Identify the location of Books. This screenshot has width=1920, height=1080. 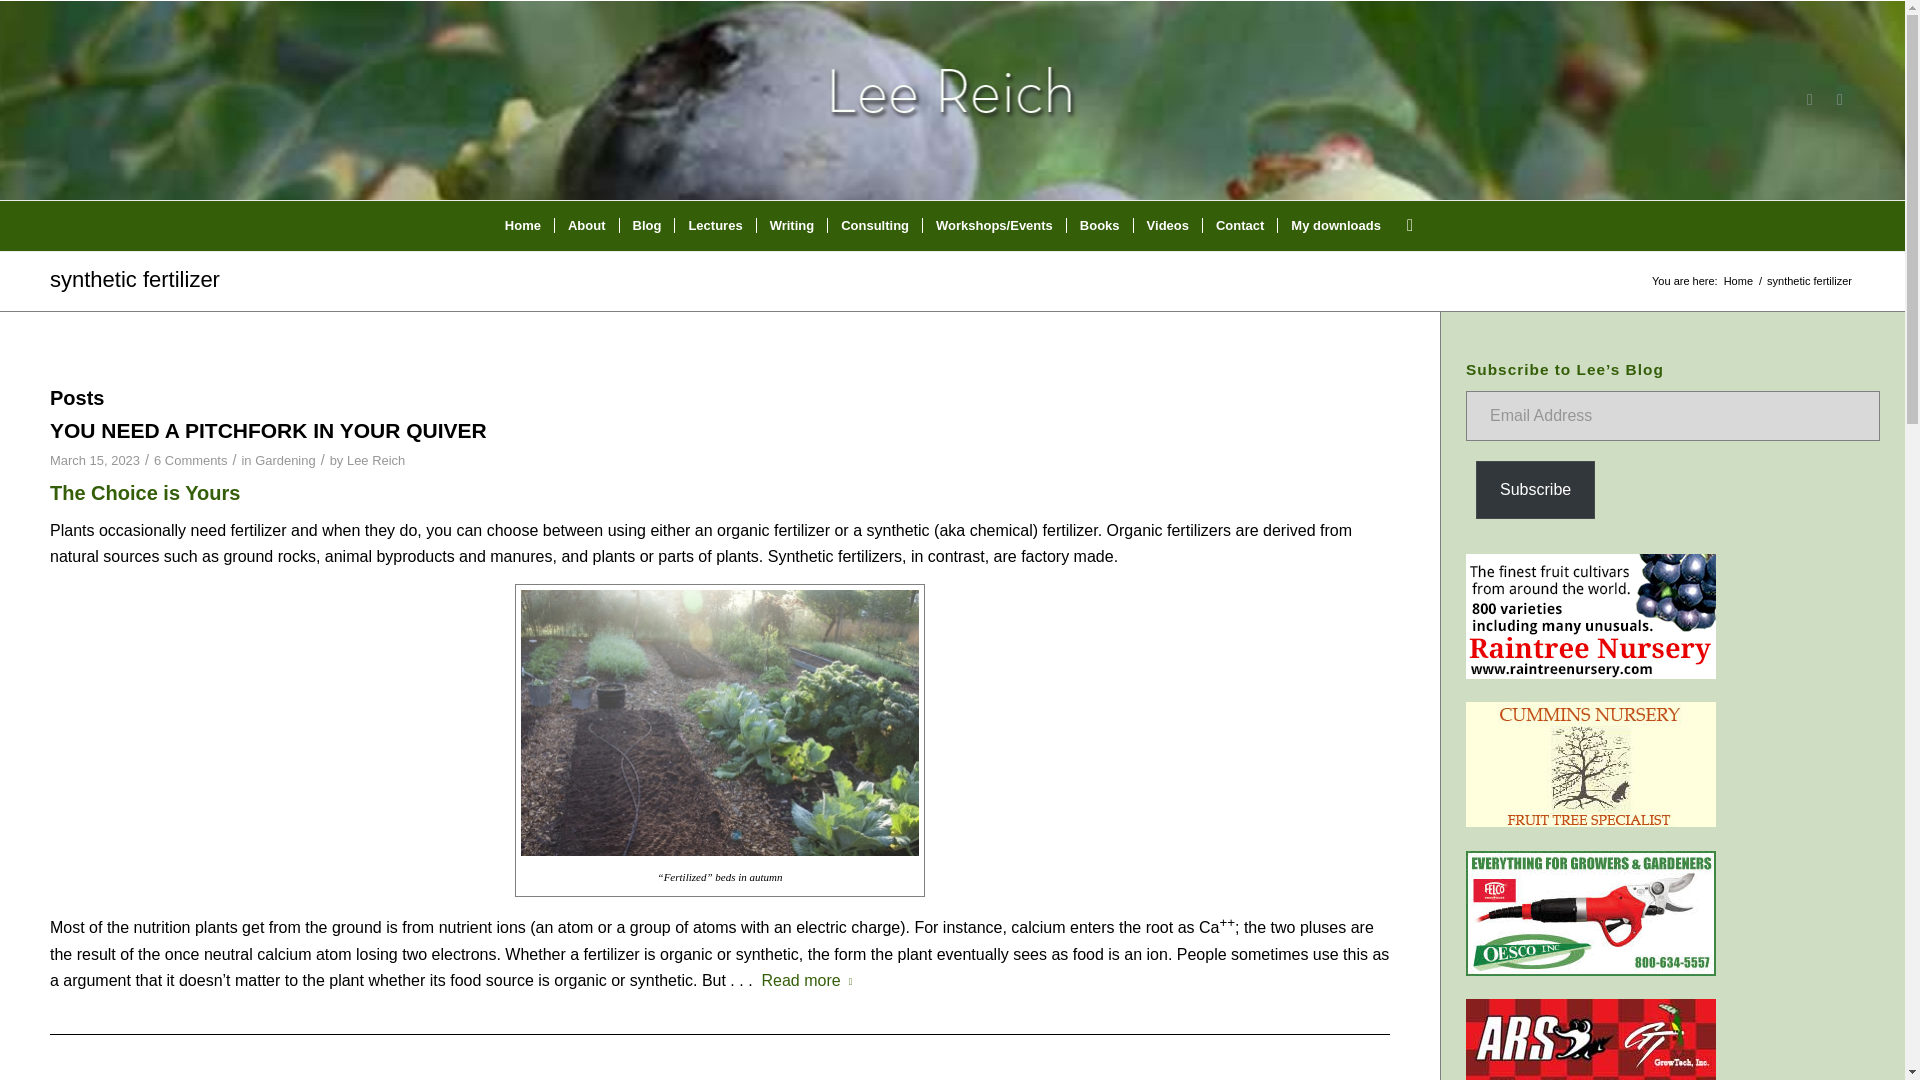
(1098, 225).